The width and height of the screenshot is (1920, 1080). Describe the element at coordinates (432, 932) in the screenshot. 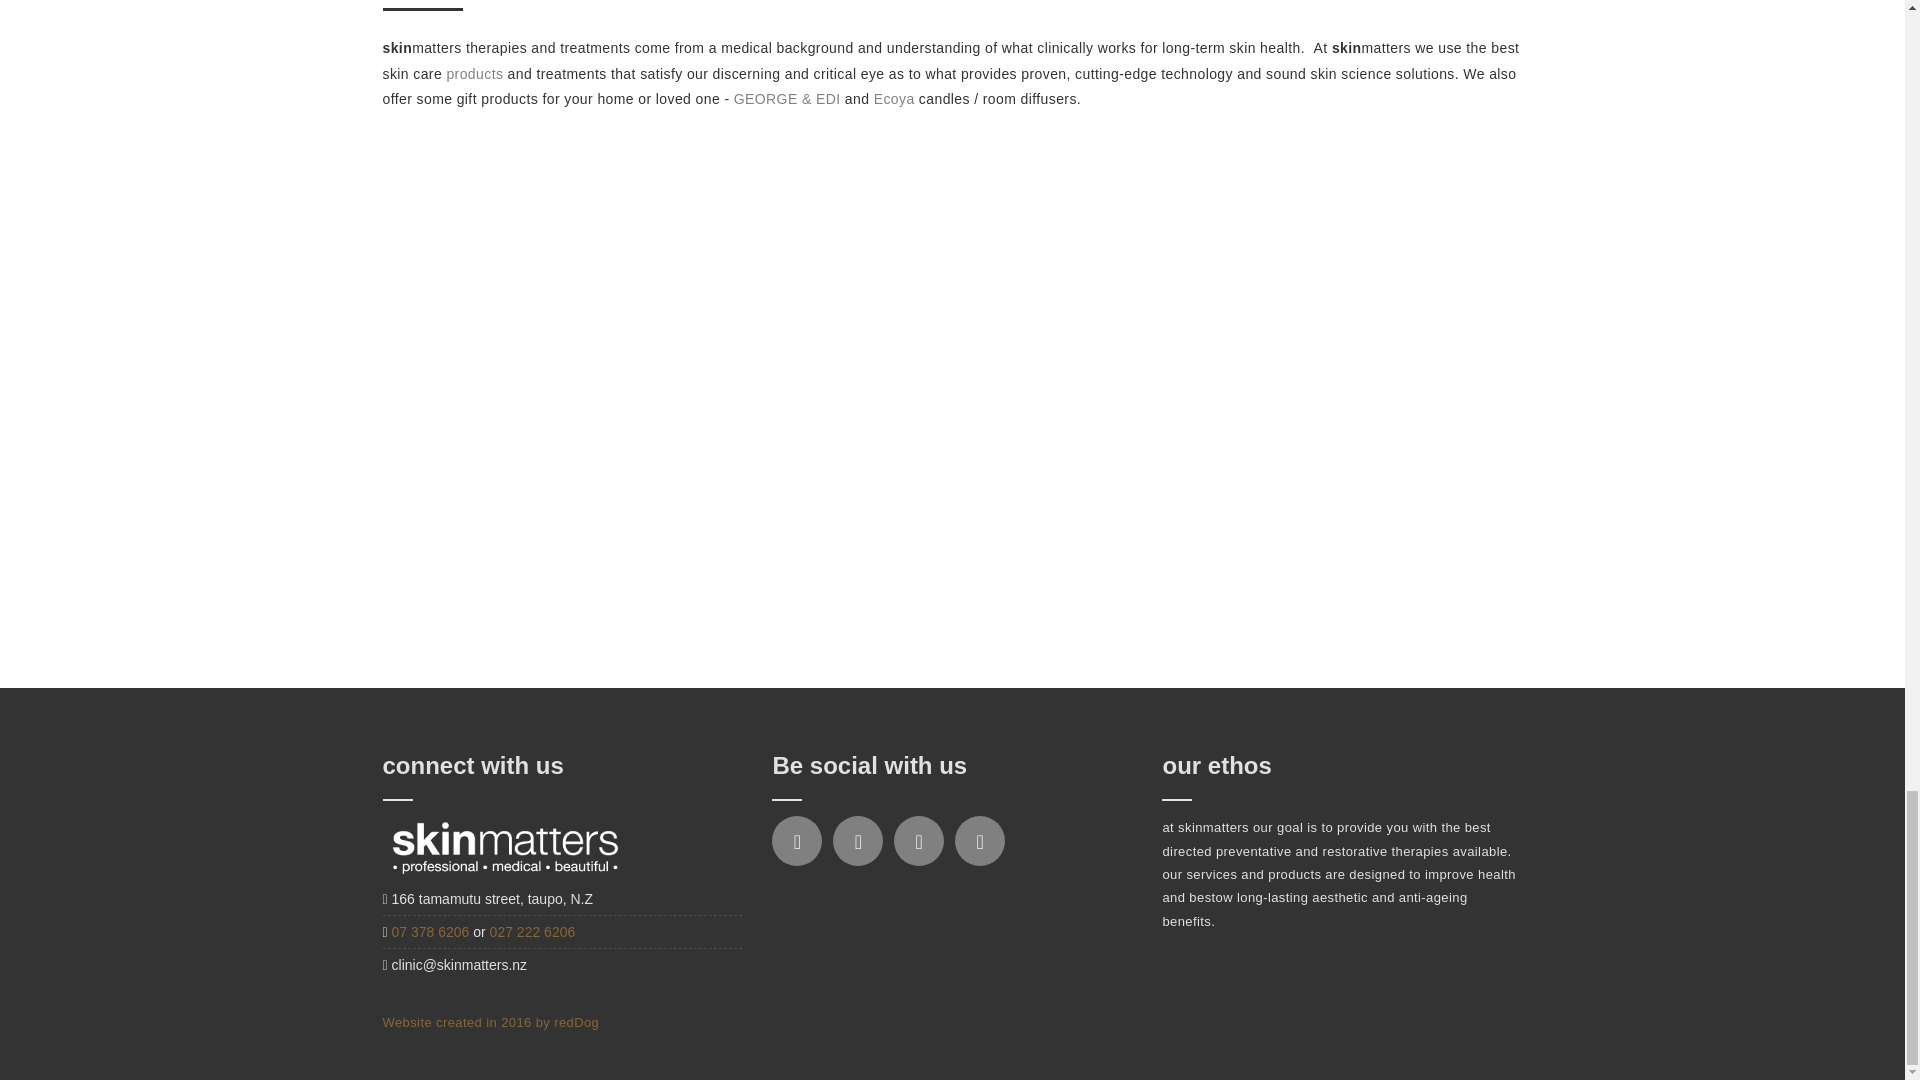

I see `07 378 6206` at that location.